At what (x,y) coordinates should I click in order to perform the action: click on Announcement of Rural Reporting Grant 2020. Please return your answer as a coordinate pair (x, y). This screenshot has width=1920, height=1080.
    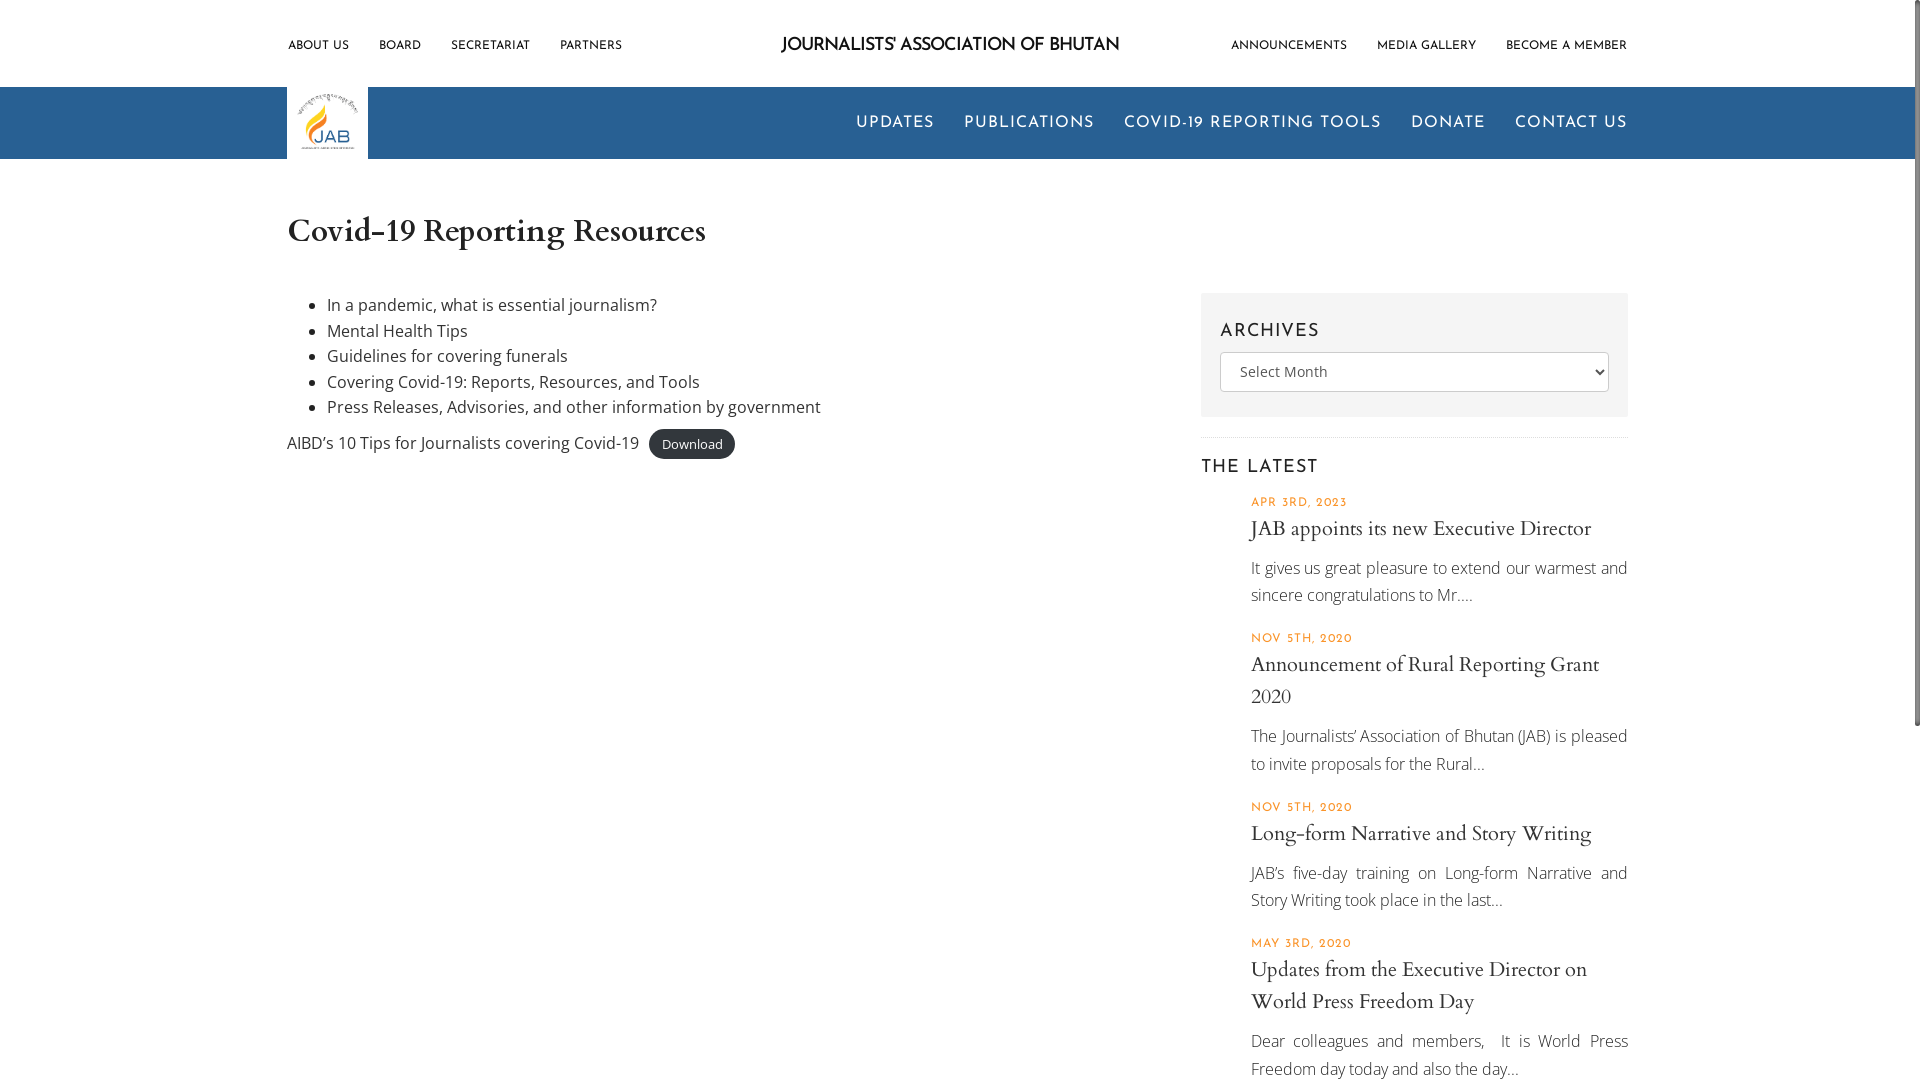
    Looking at the image, I should click on (1425, 680).